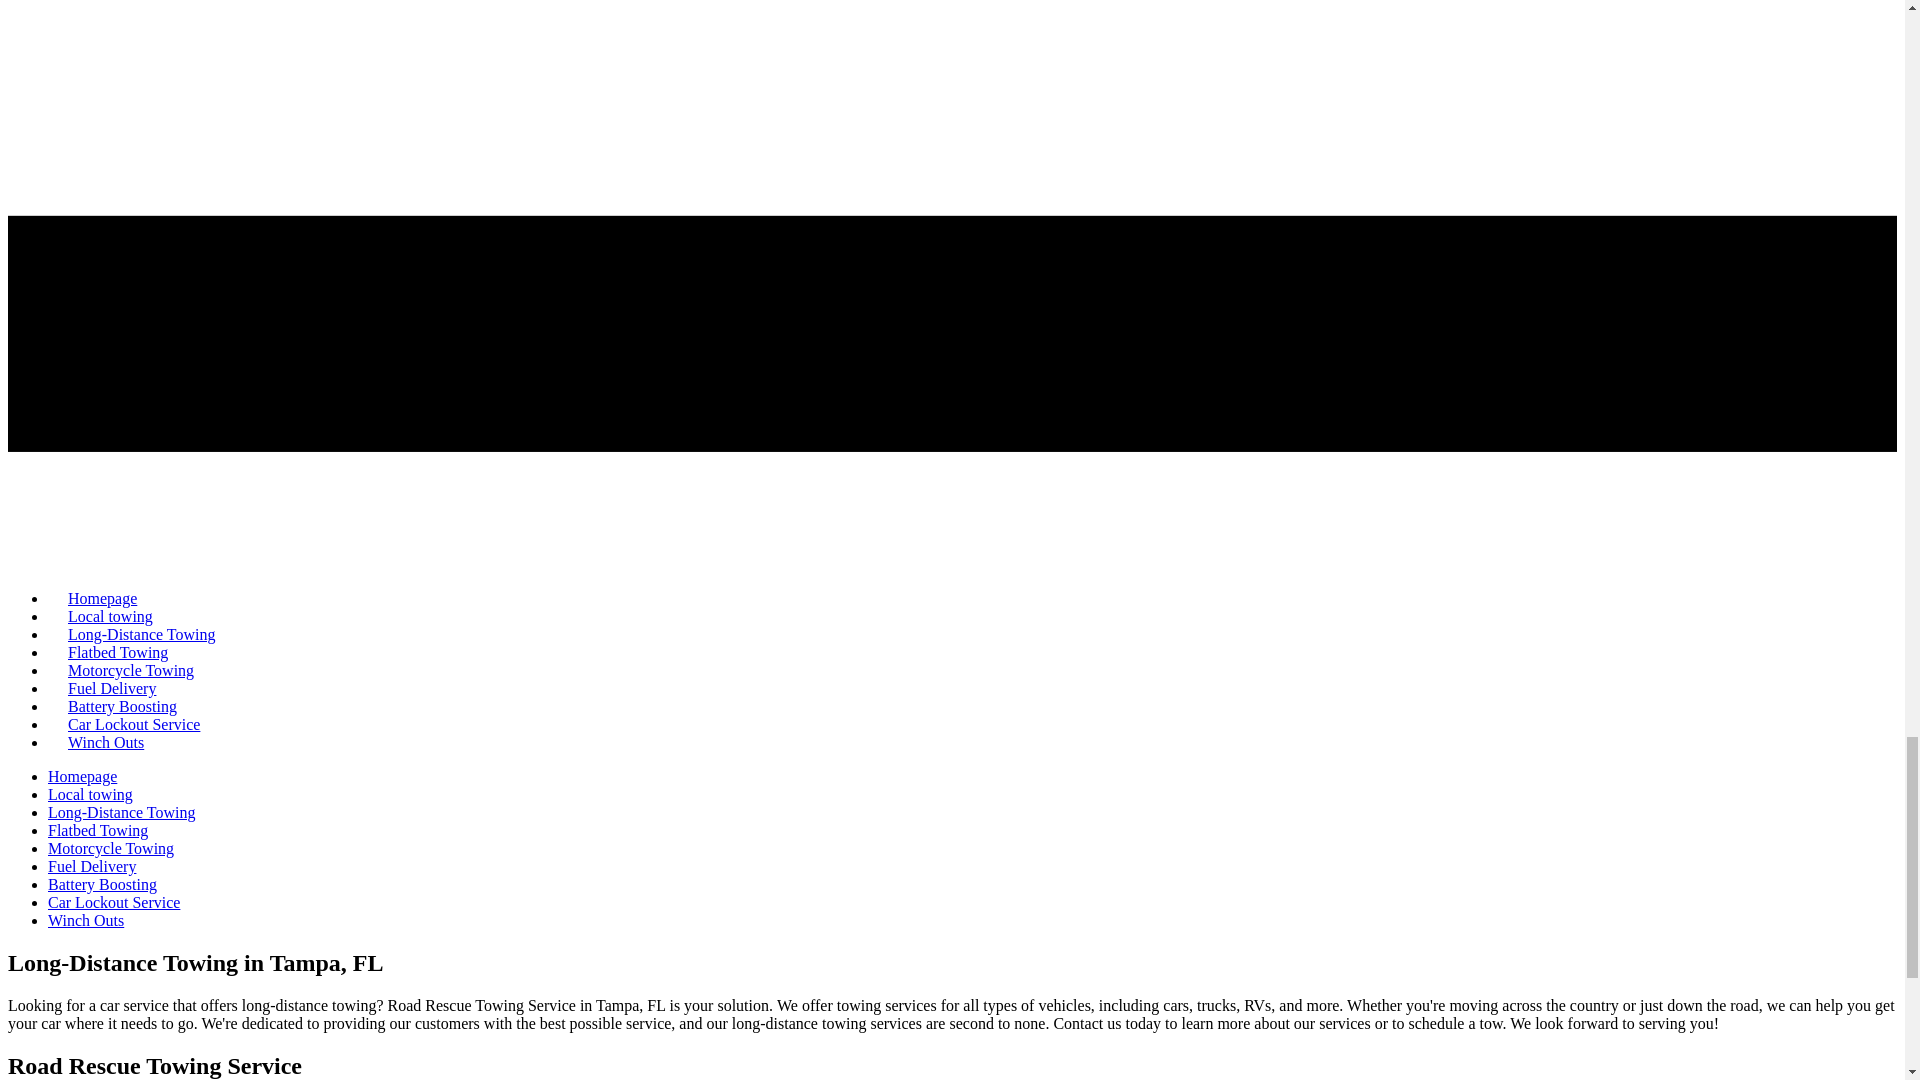 Image resolution: width=1920 pixels, height=1080 pixels. What do you see at coordinates (122, 706) in the screenshot?
I see `Battery Boosting` at bounding box center [122, 706].